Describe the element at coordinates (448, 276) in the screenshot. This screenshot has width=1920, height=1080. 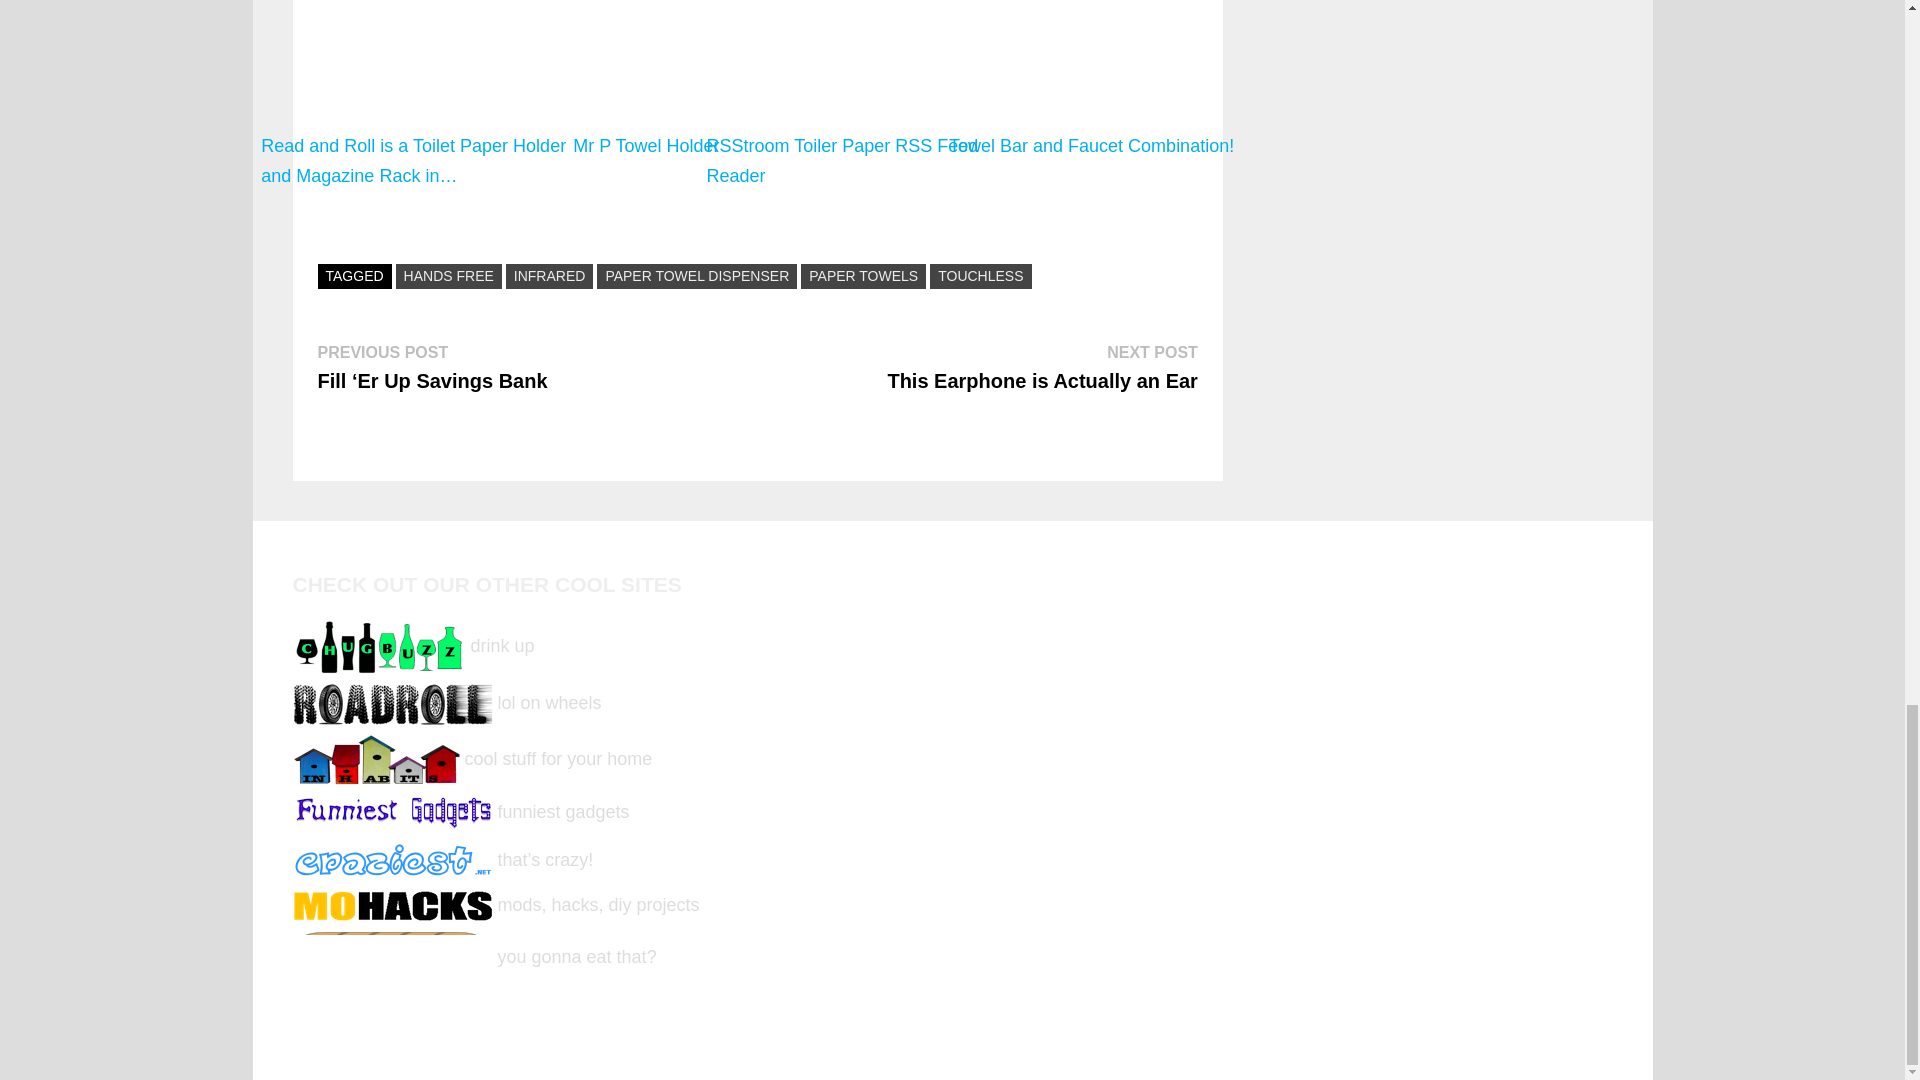
I see `HANDS FREE` at that location.